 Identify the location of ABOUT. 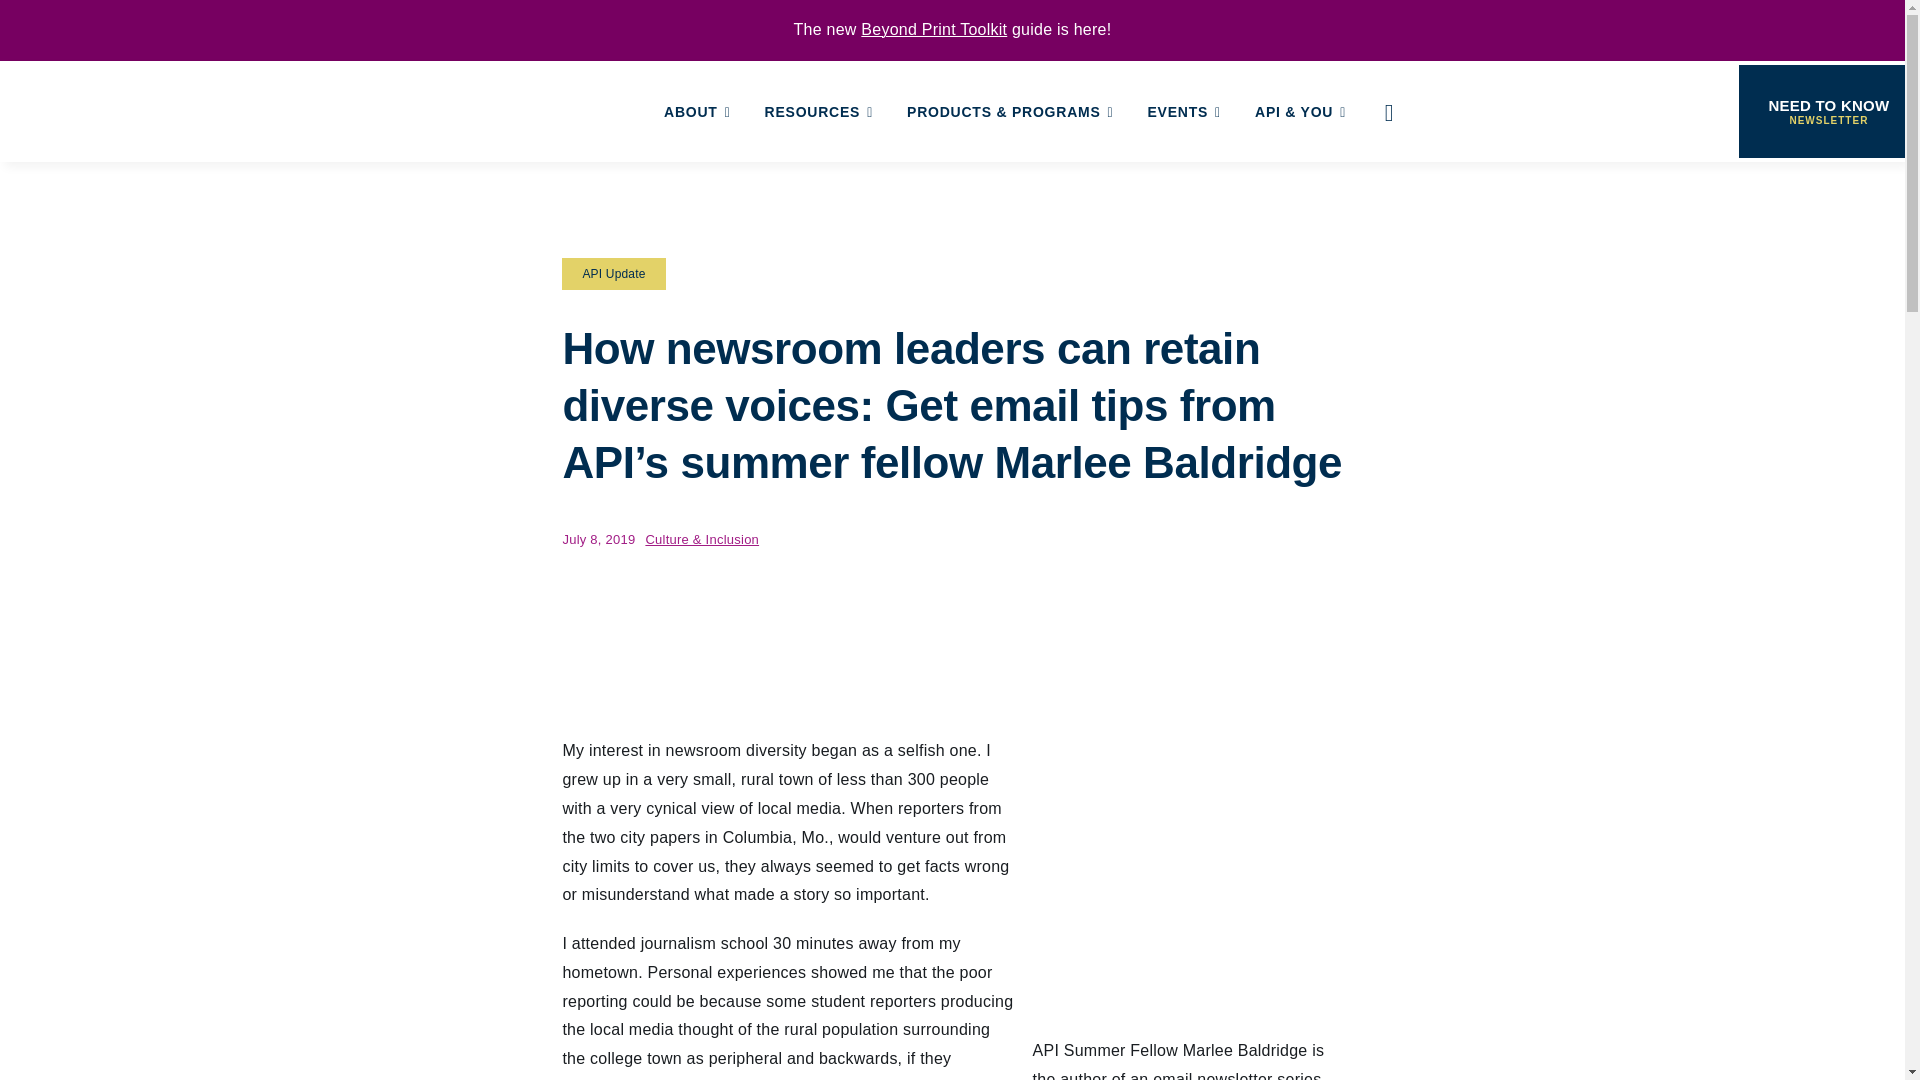
(698, 112).